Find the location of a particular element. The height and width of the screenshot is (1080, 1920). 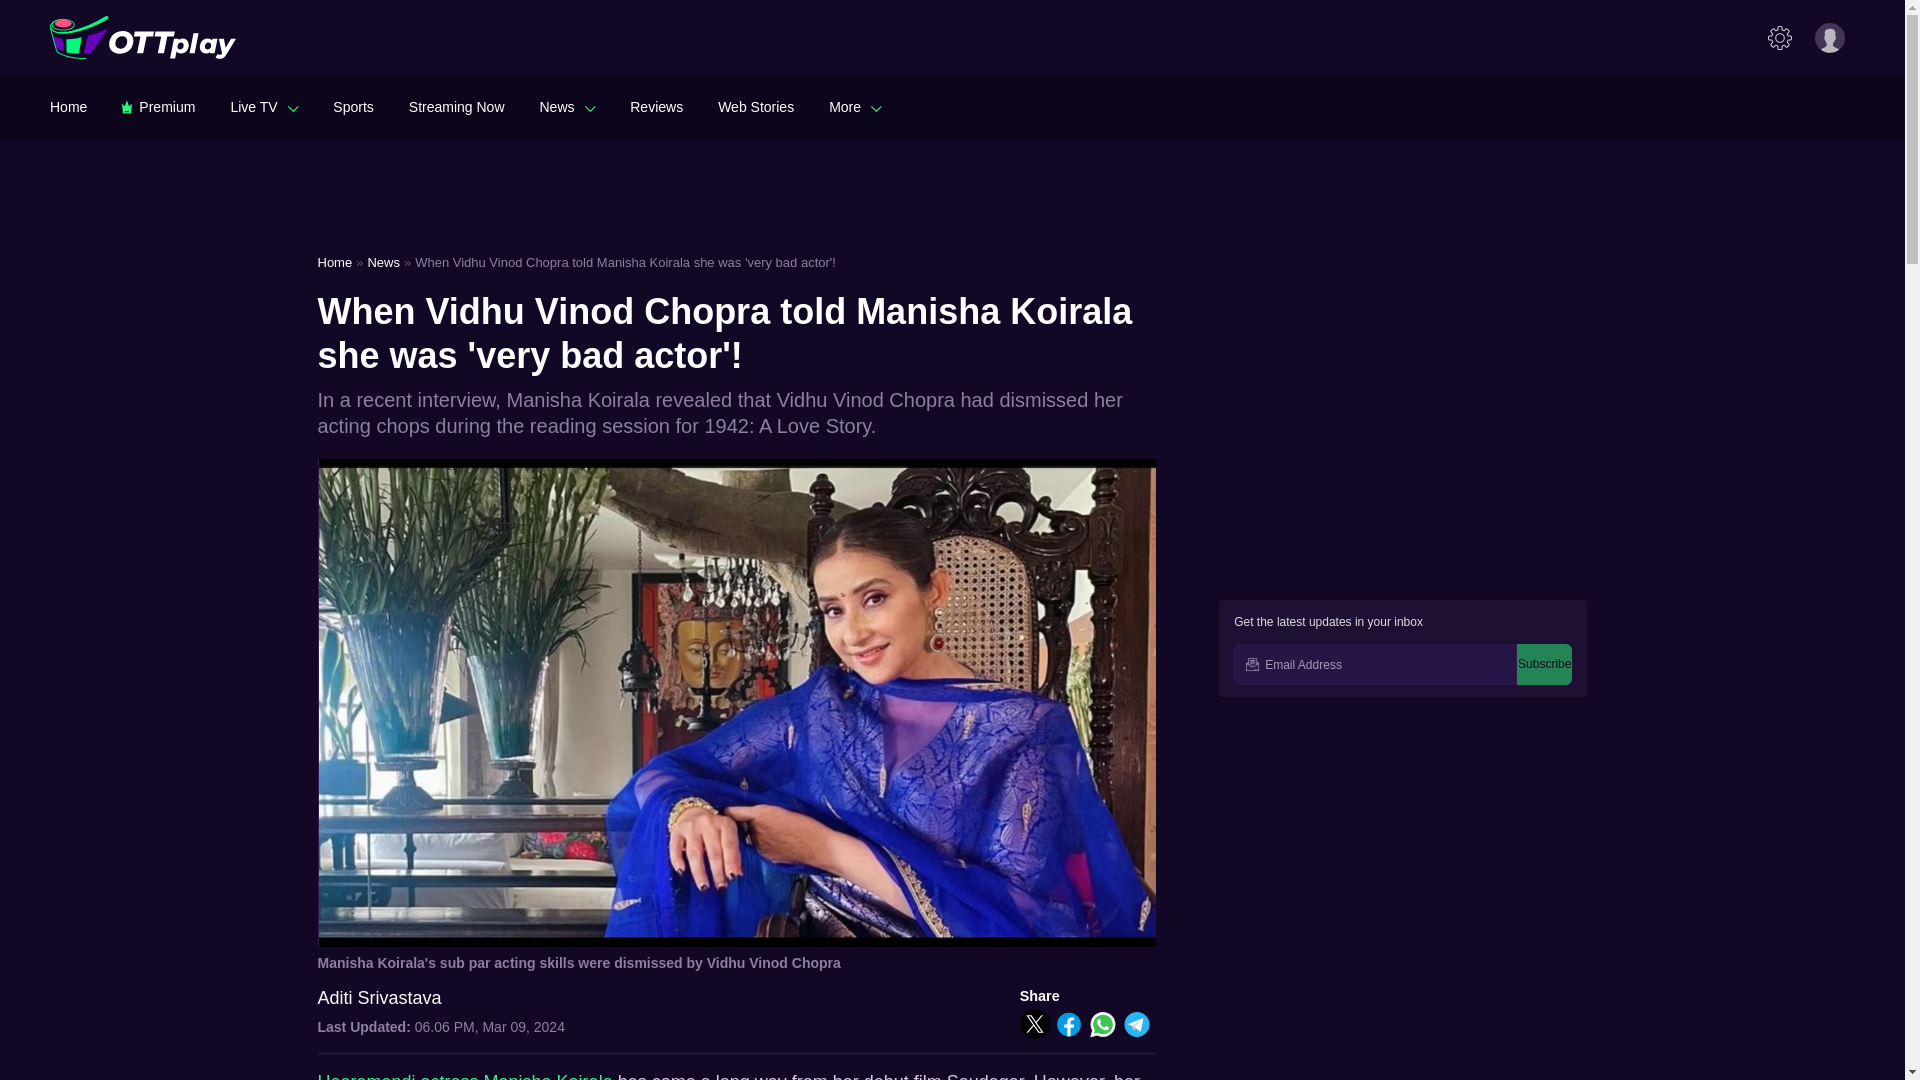

More is located at coordinates (855, 106).